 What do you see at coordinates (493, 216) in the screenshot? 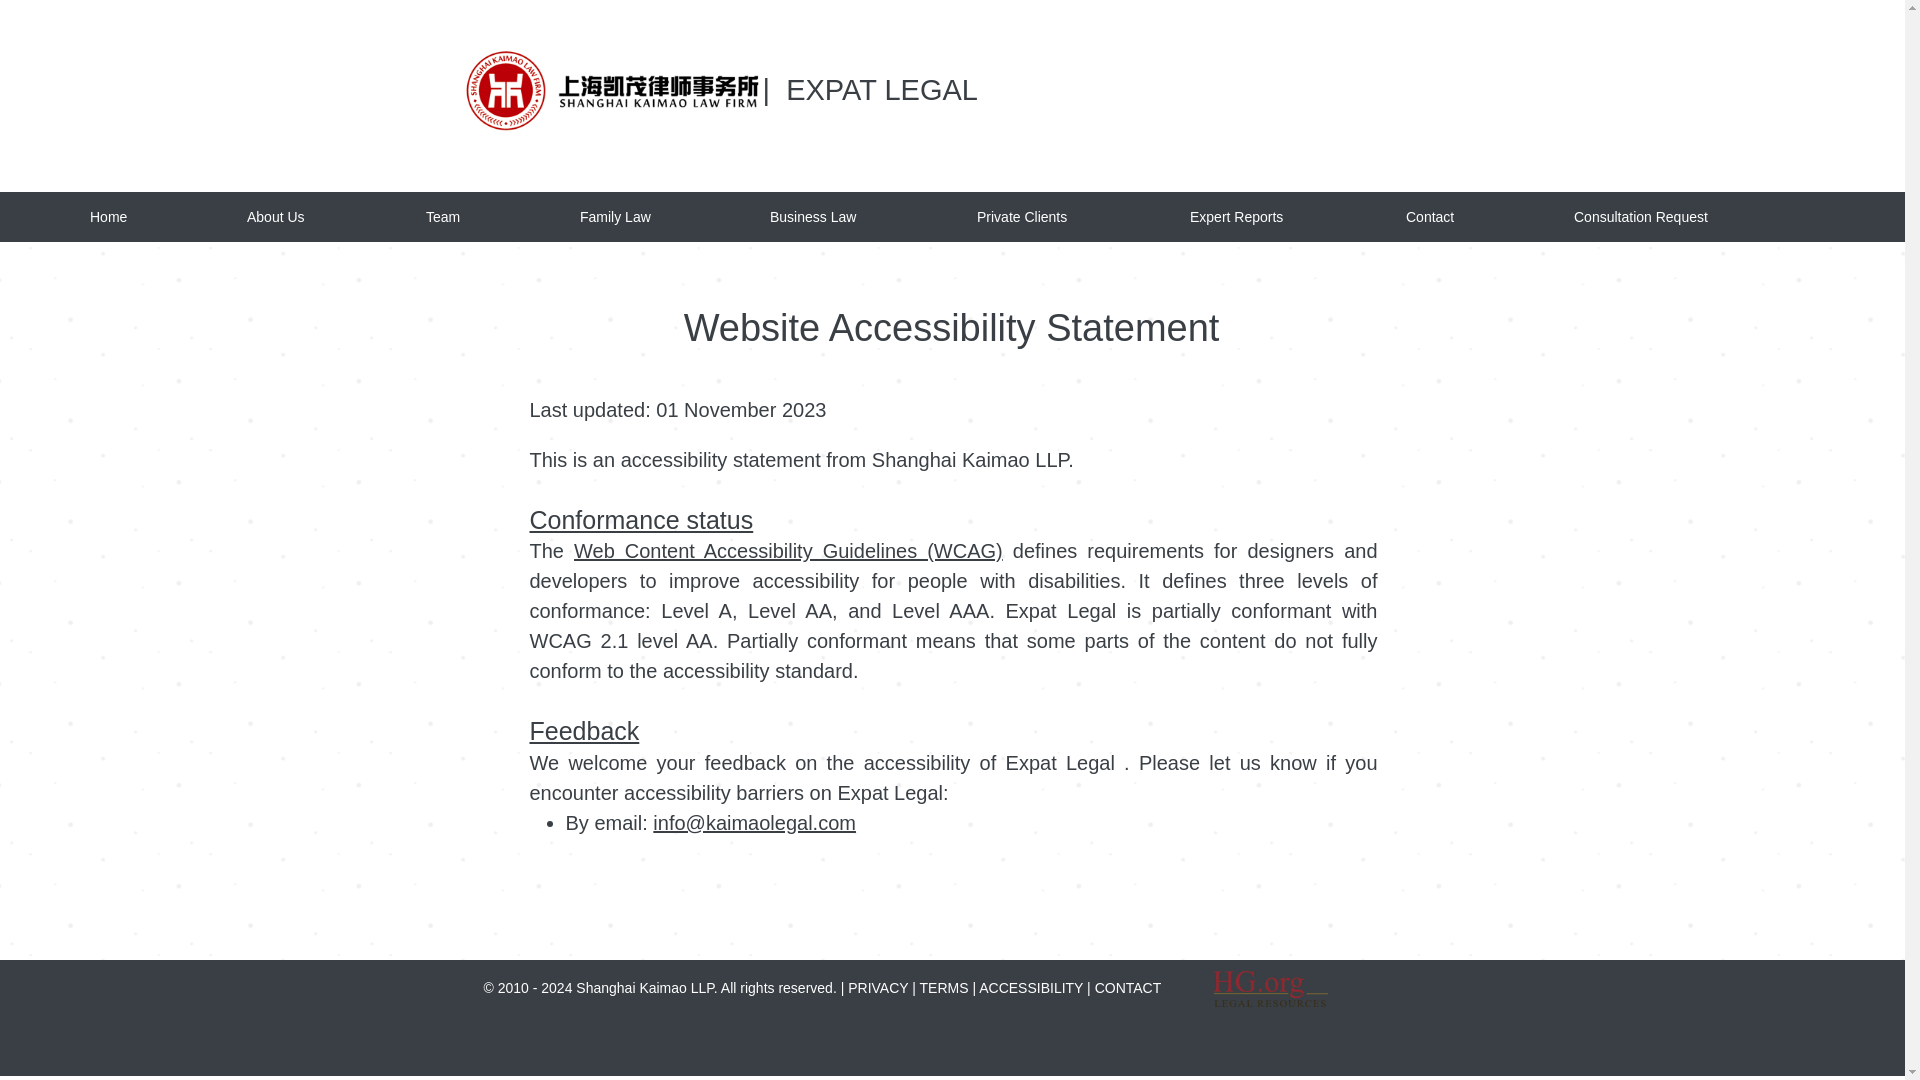
I see `Team` at bounding box center [493, 216].